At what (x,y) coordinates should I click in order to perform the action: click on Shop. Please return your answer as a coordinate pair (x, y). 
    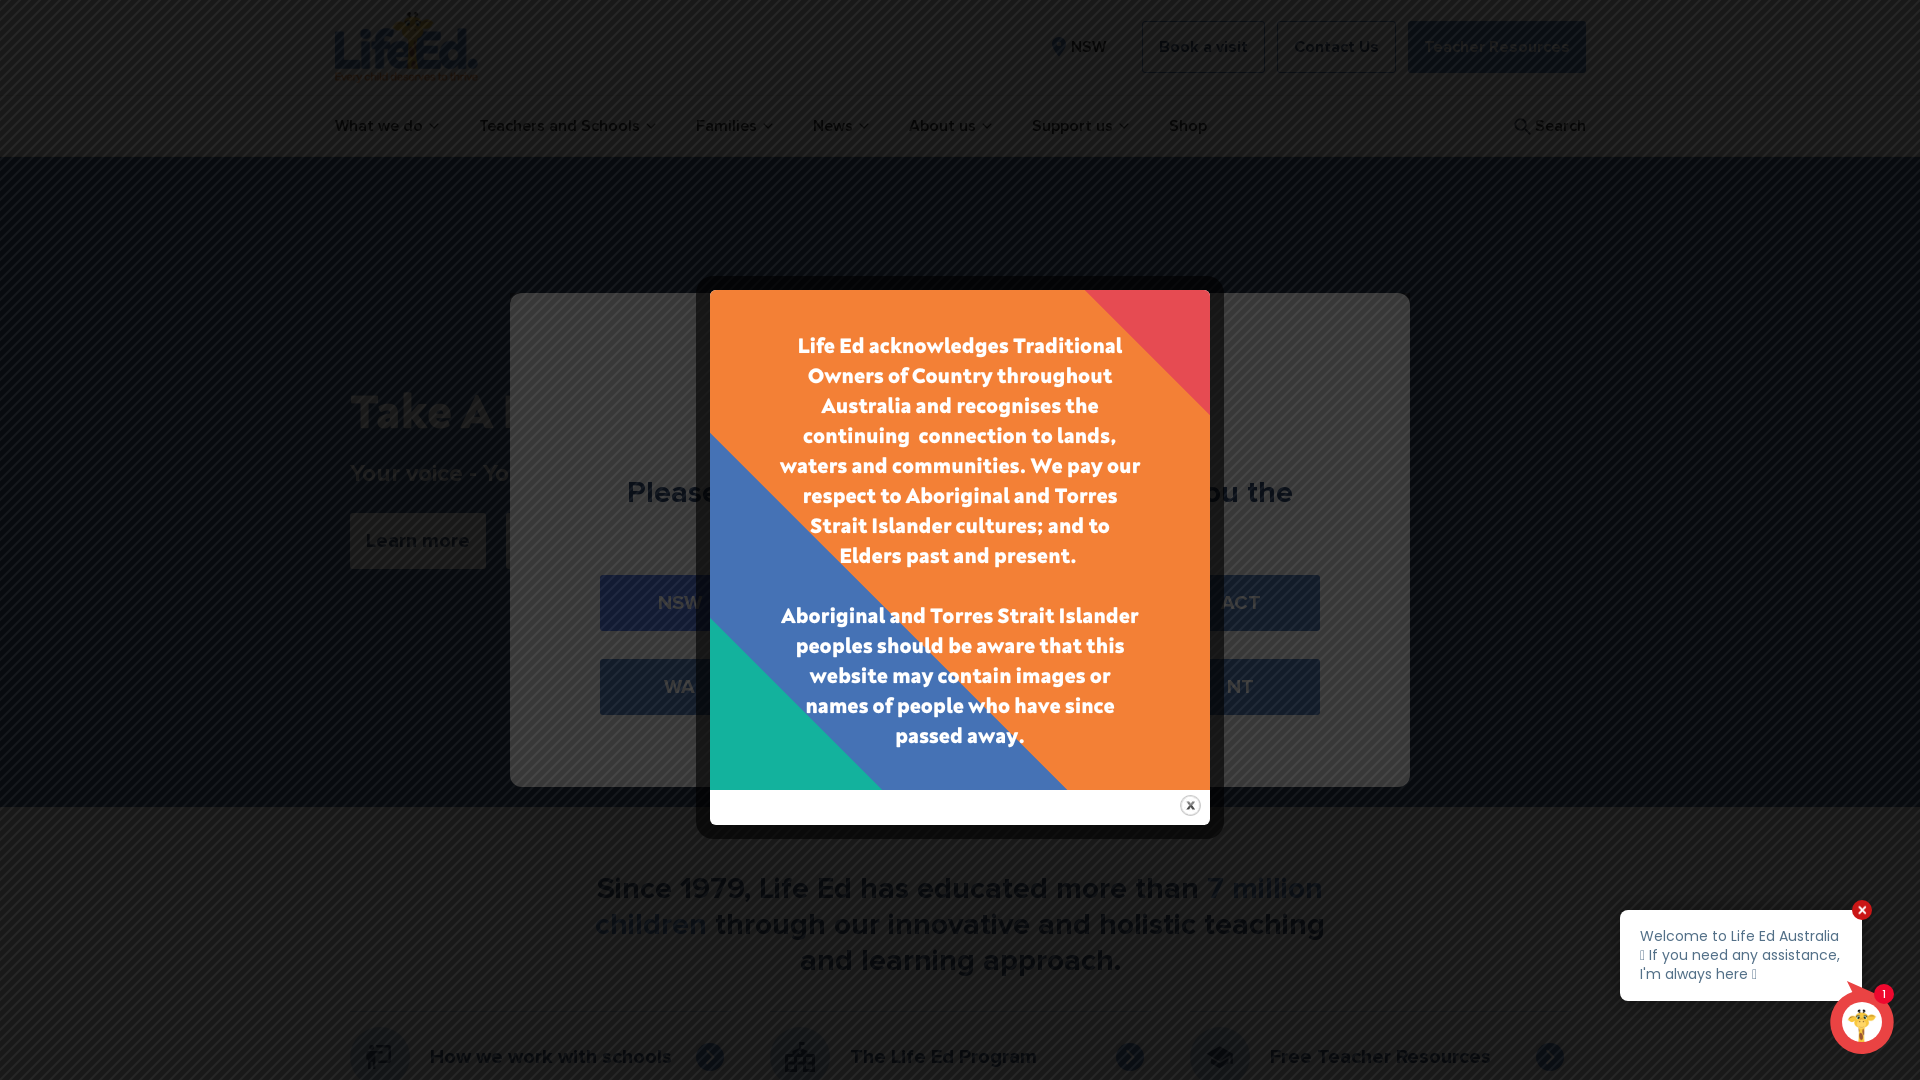
    Looking at the image, I should click on (1187, 126).